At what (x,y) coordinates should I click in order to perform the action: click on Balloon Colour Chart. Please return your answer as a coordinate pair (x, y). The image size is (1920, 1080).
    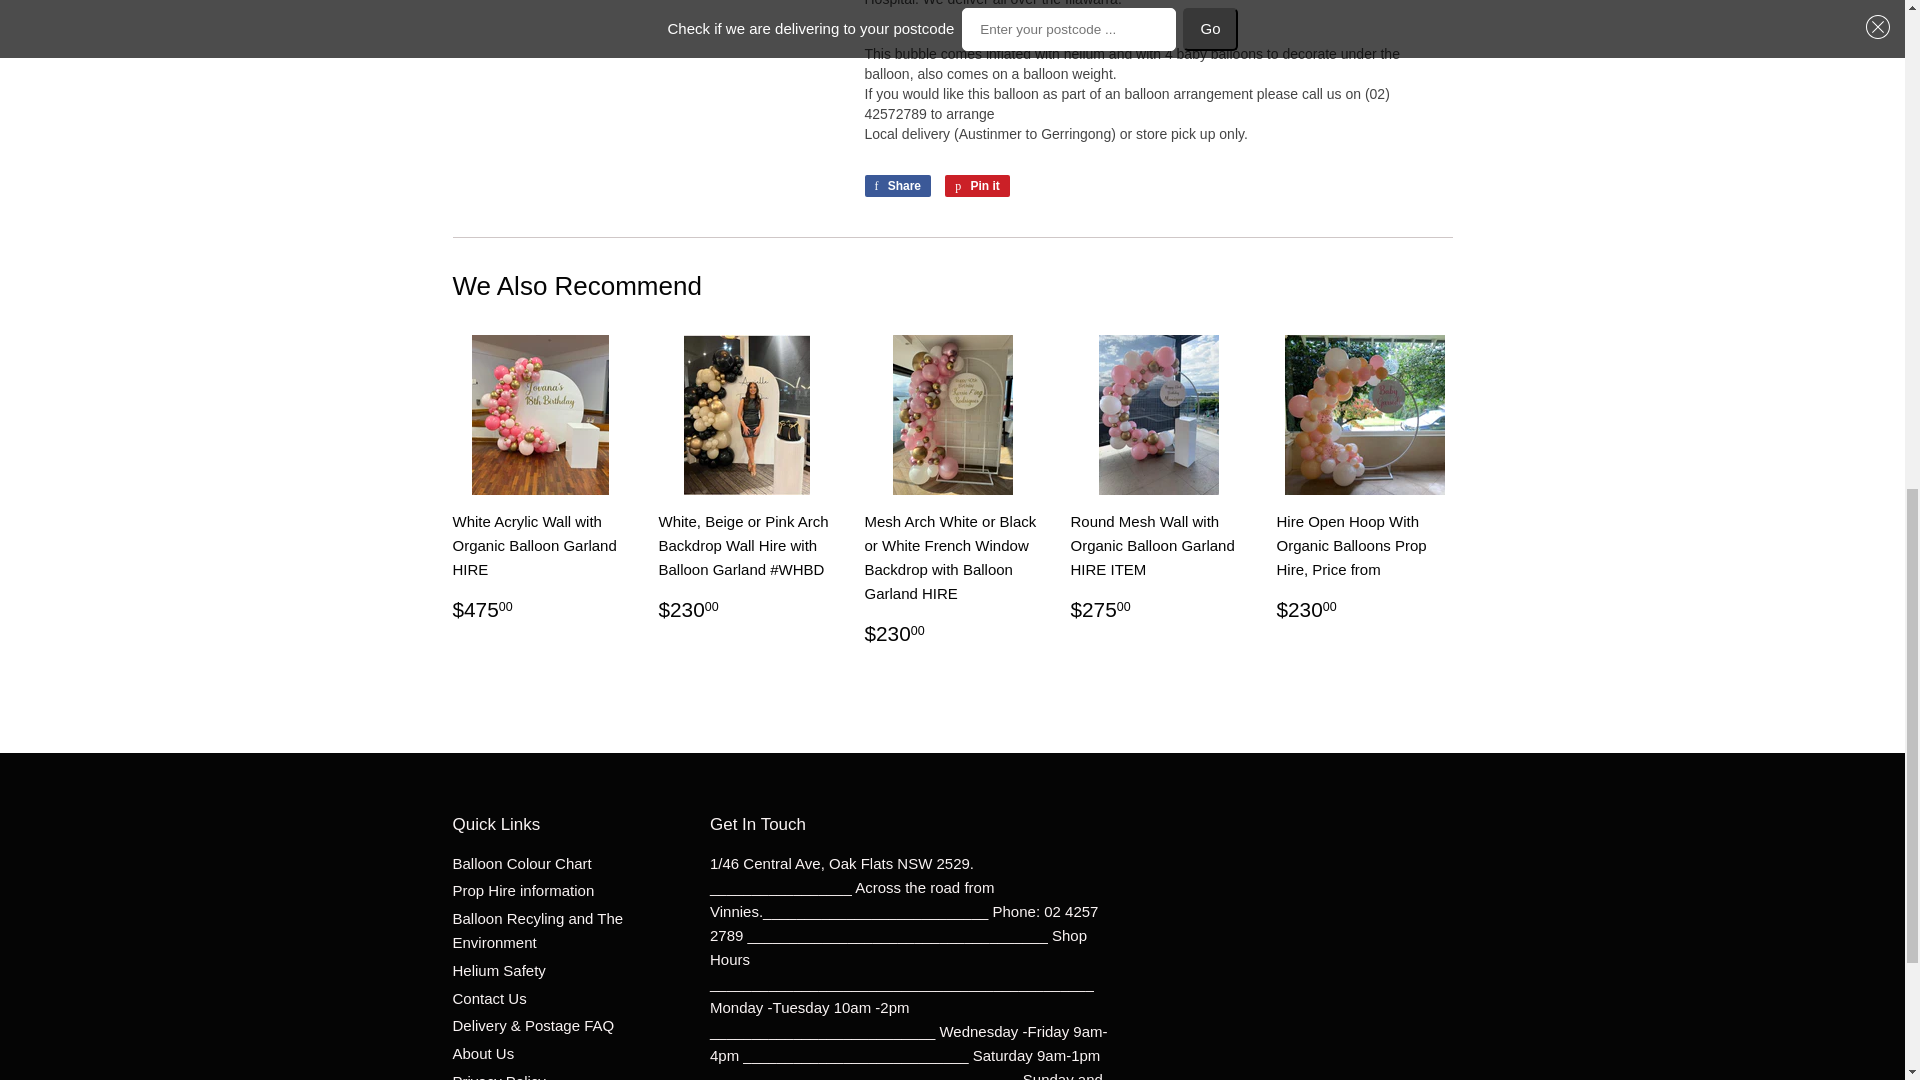
    Looking at the image, I should click on (521, 863).